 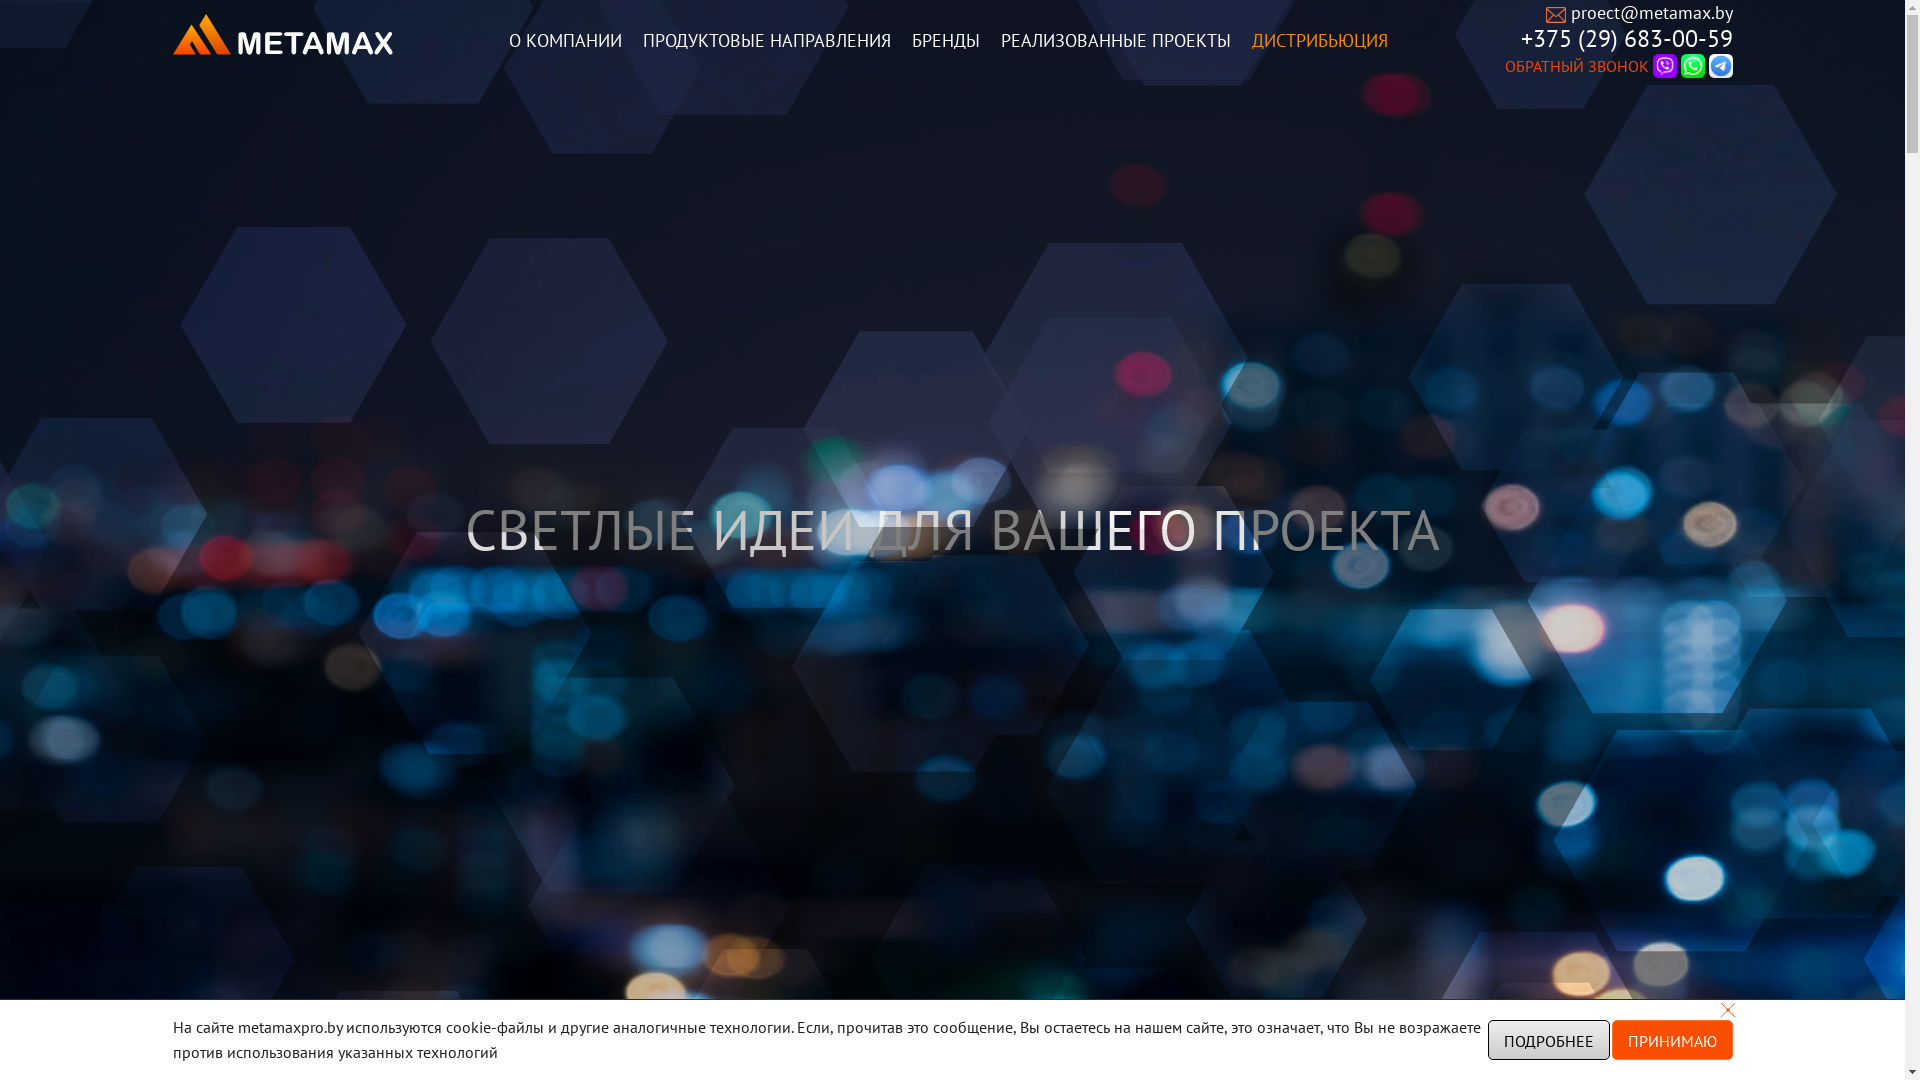 I want to click on +375 (29) 683-00-59, so click(x=1626, y=38).